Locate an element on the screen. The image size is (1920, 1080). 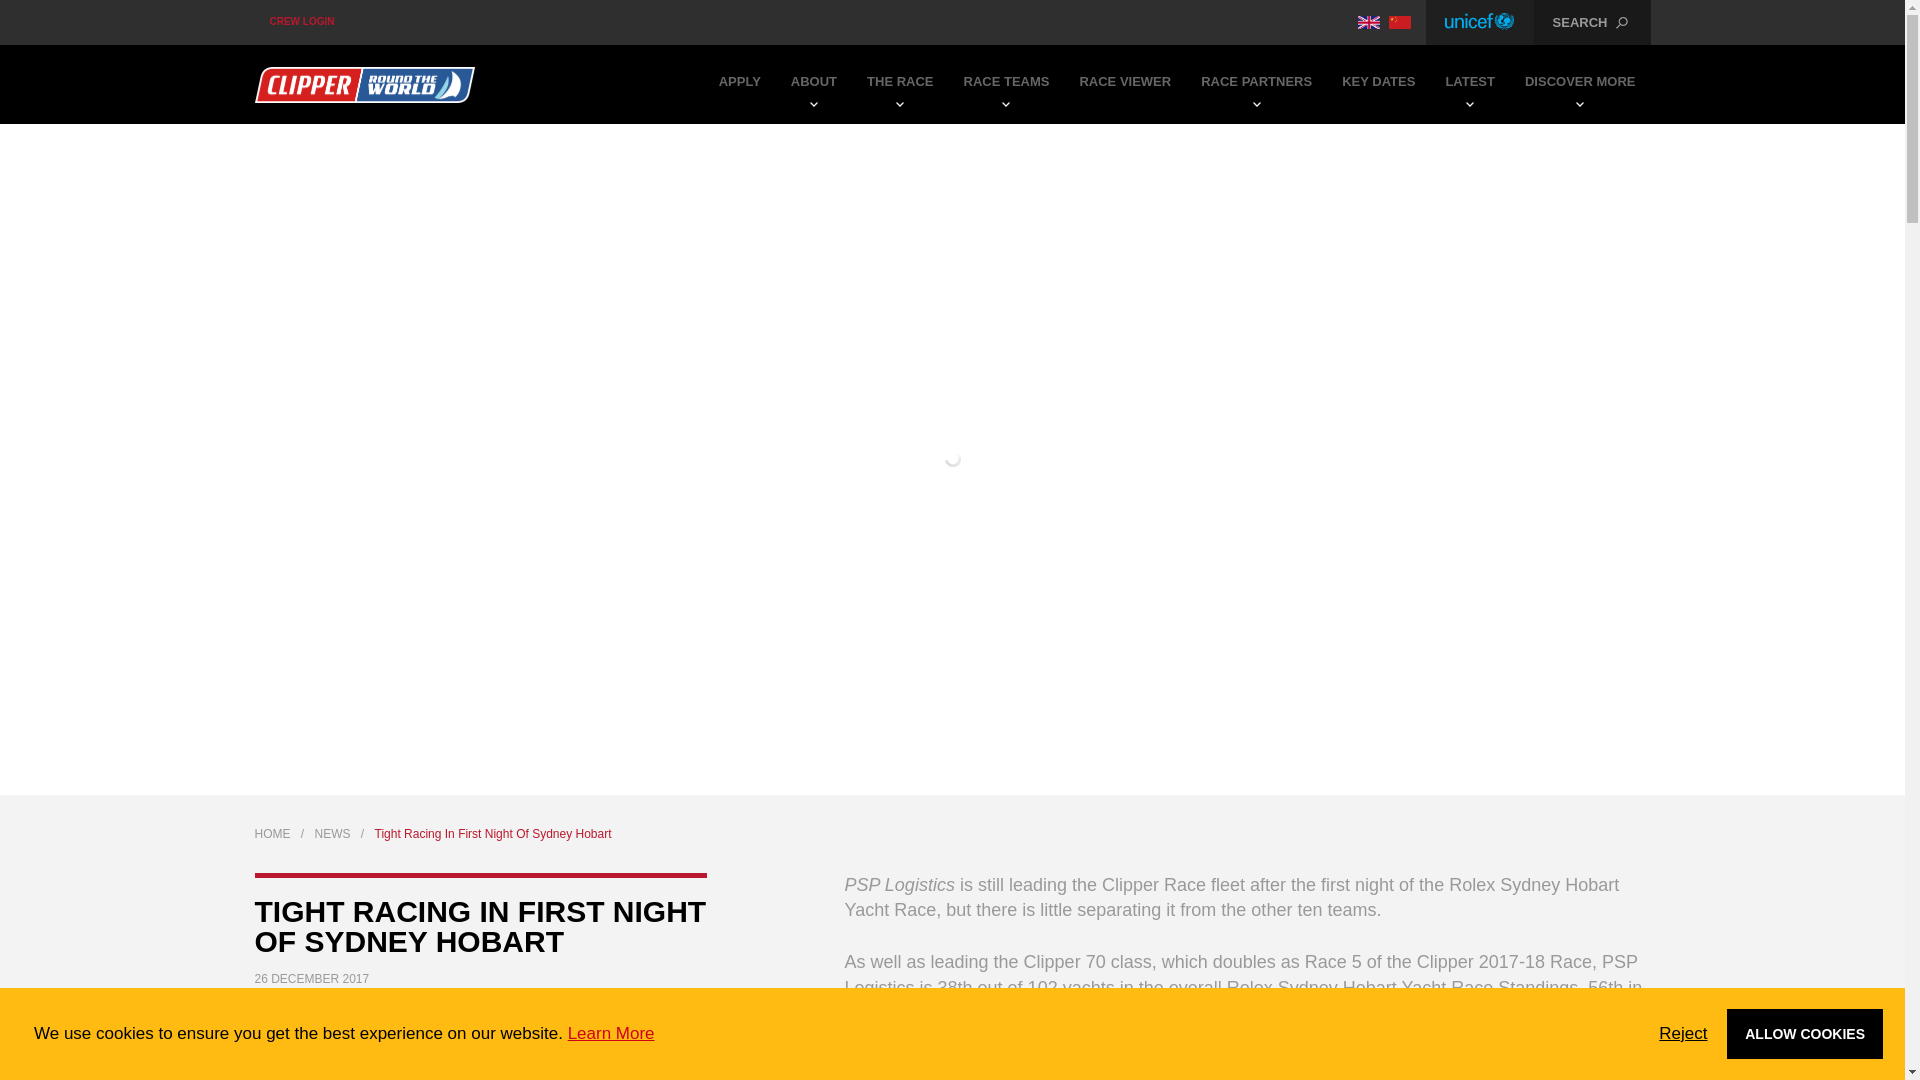
Clipper - Round The World is located at coordinates (364, 84).